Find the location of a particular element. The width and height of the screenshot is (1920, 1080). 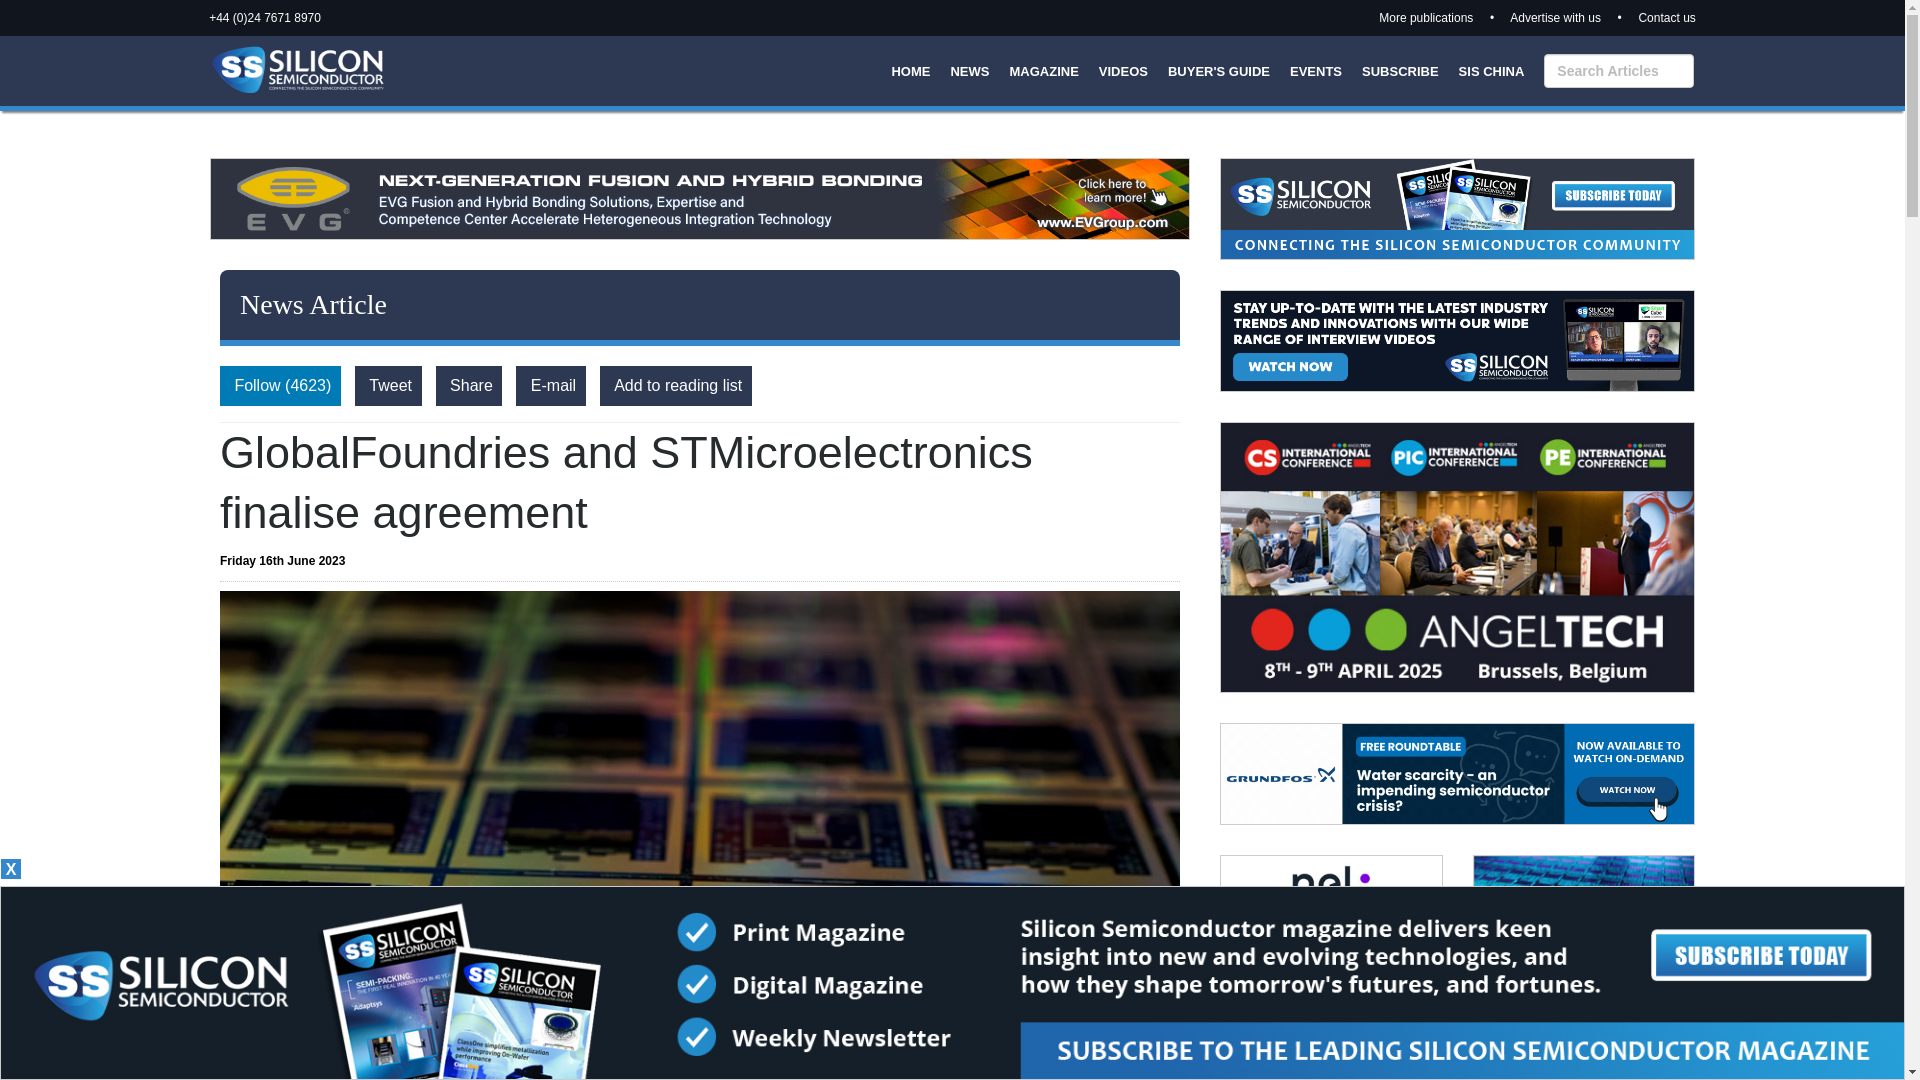

More publications is located at coordinates (1425, 17).